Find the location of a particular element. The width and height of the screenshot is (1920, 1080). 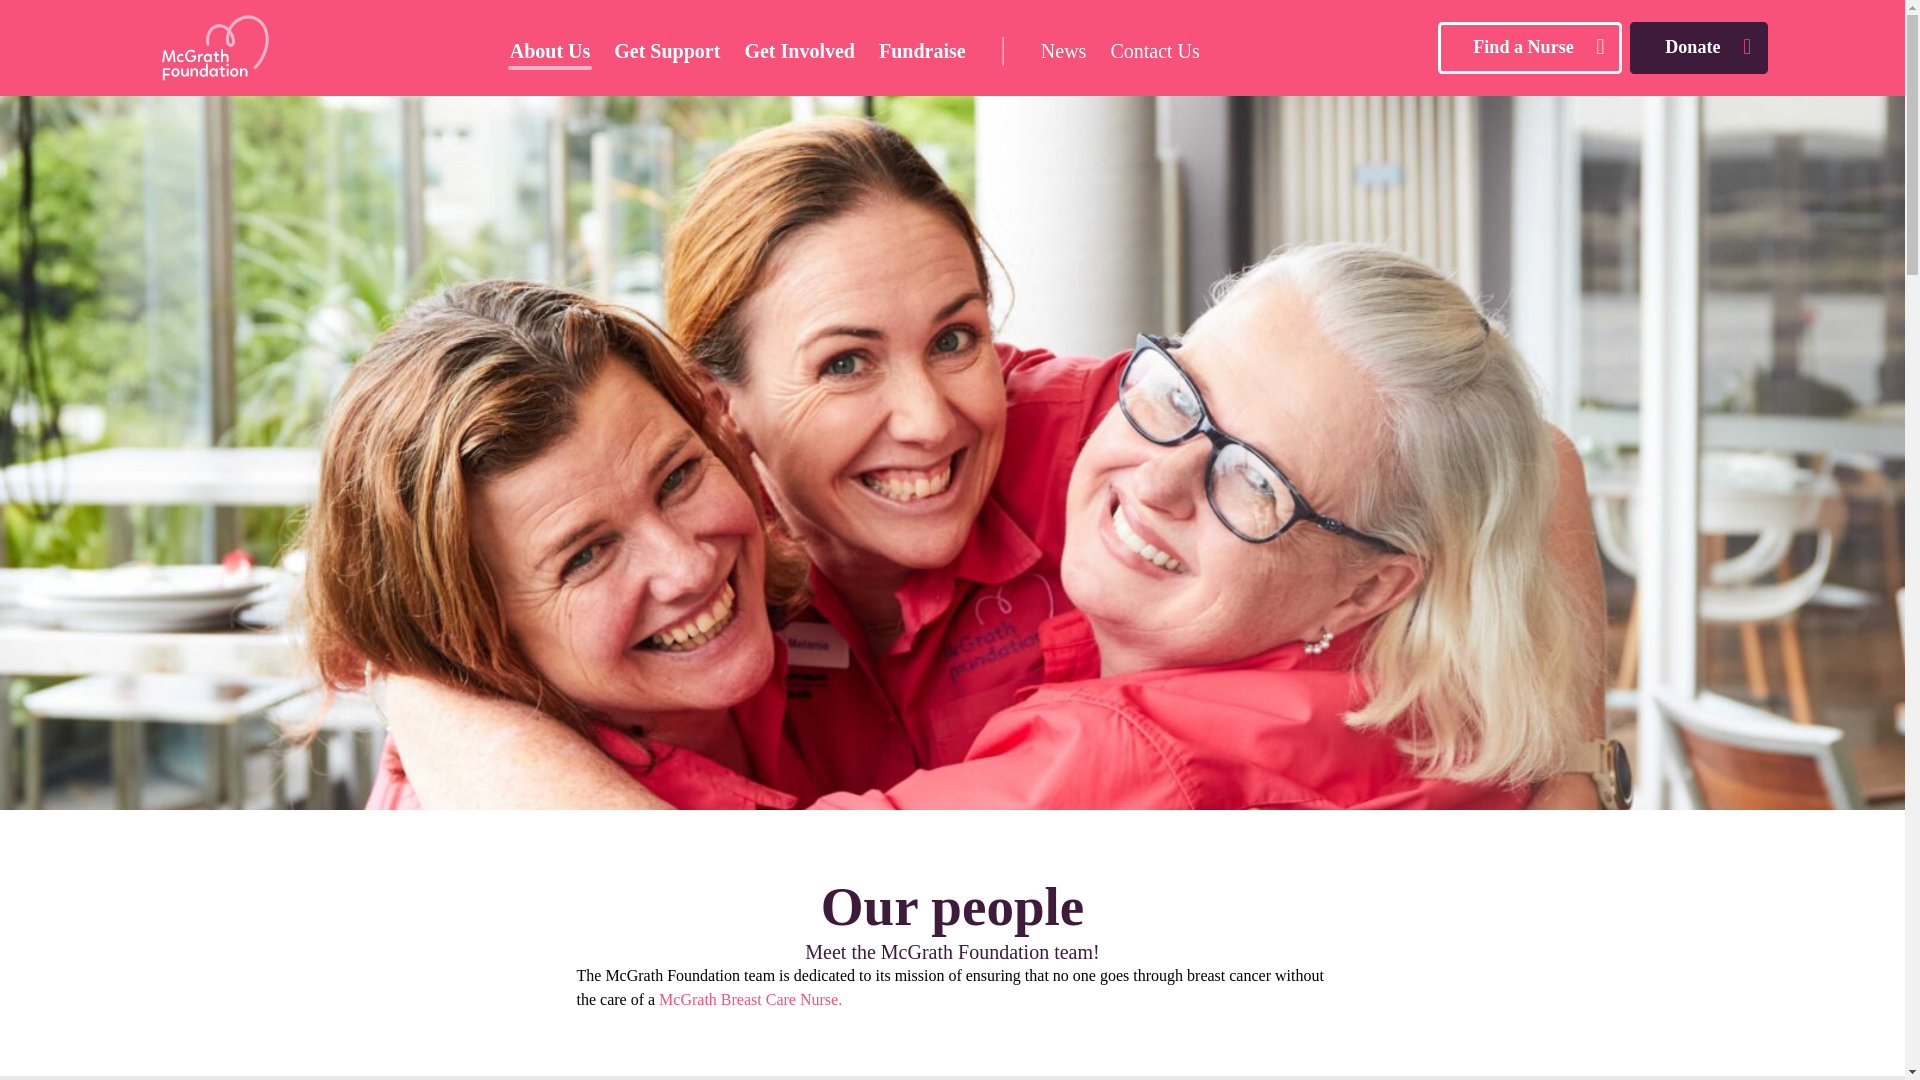

Fundraise is located at coordinates (922, 48).